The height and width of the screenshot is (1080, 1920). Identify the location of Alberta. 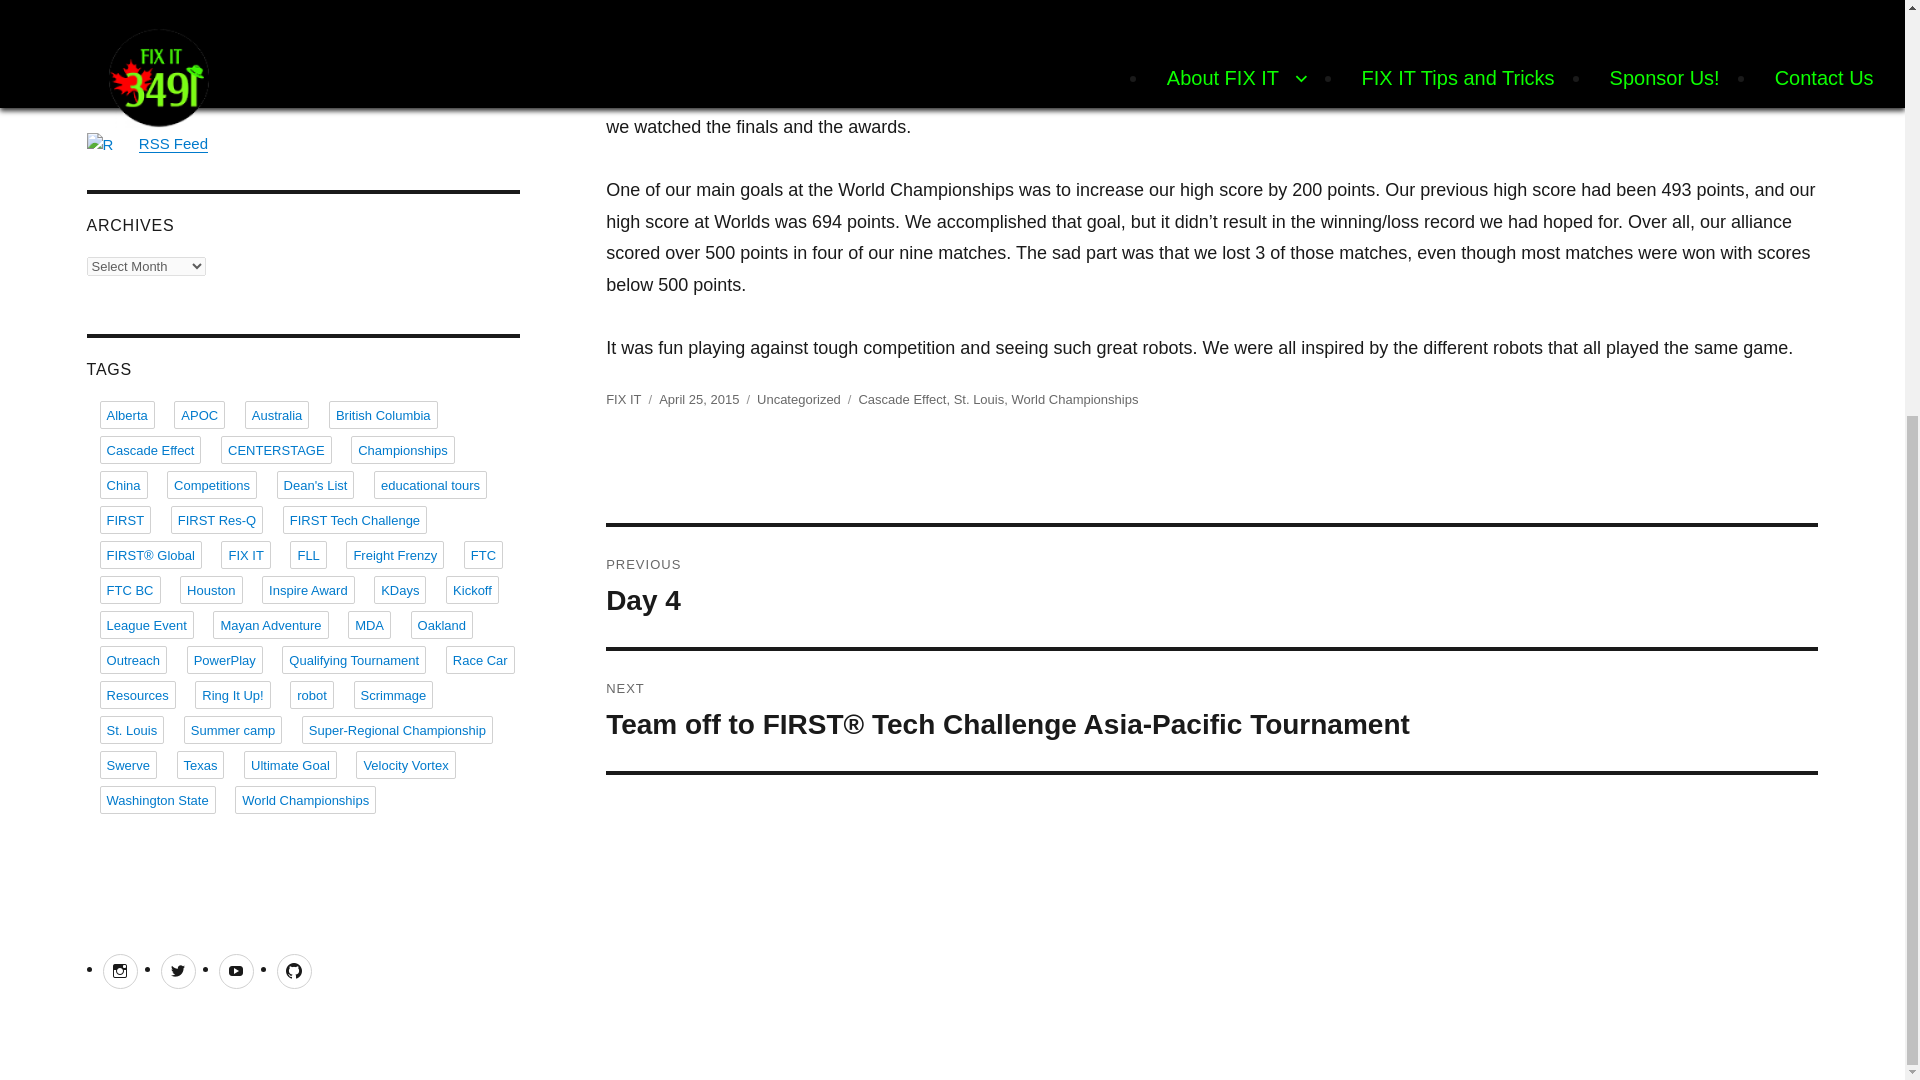
(979, 400).